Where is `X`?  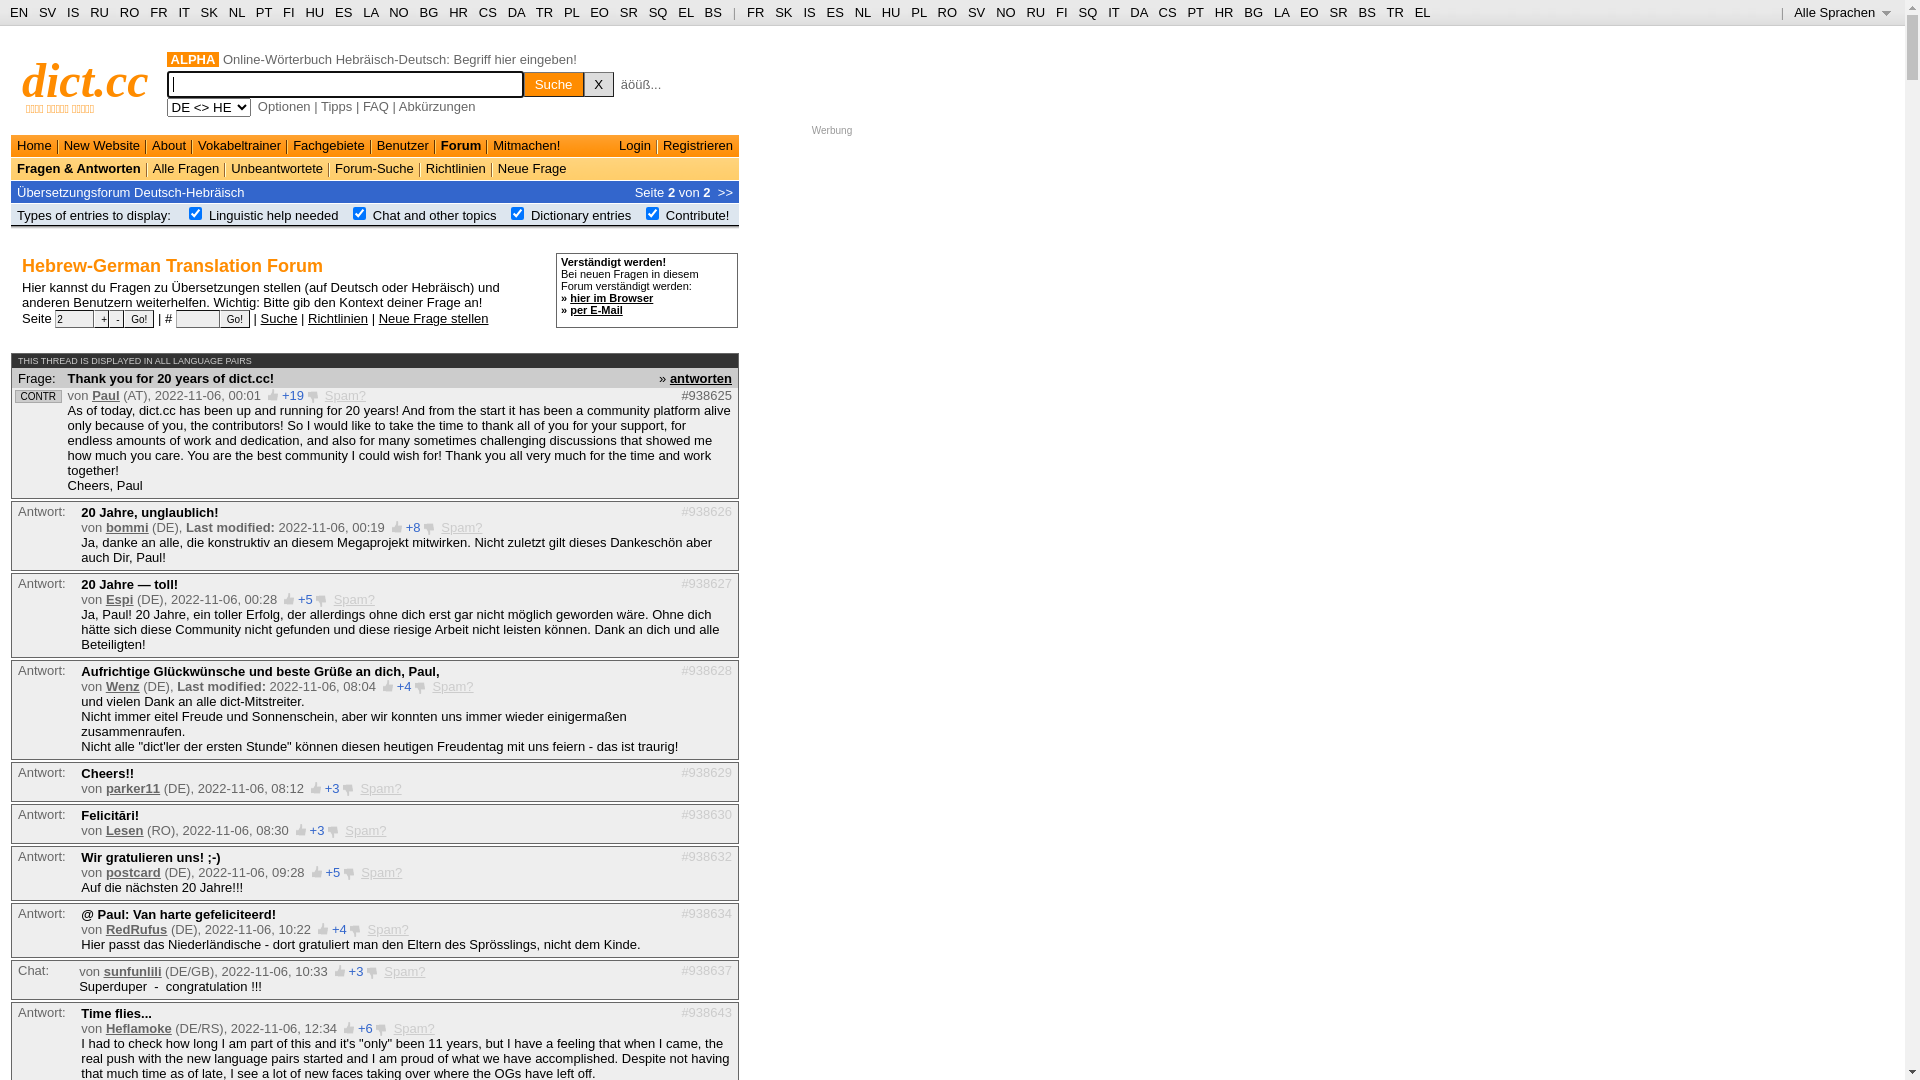
X is located at coordinates (599, 84).